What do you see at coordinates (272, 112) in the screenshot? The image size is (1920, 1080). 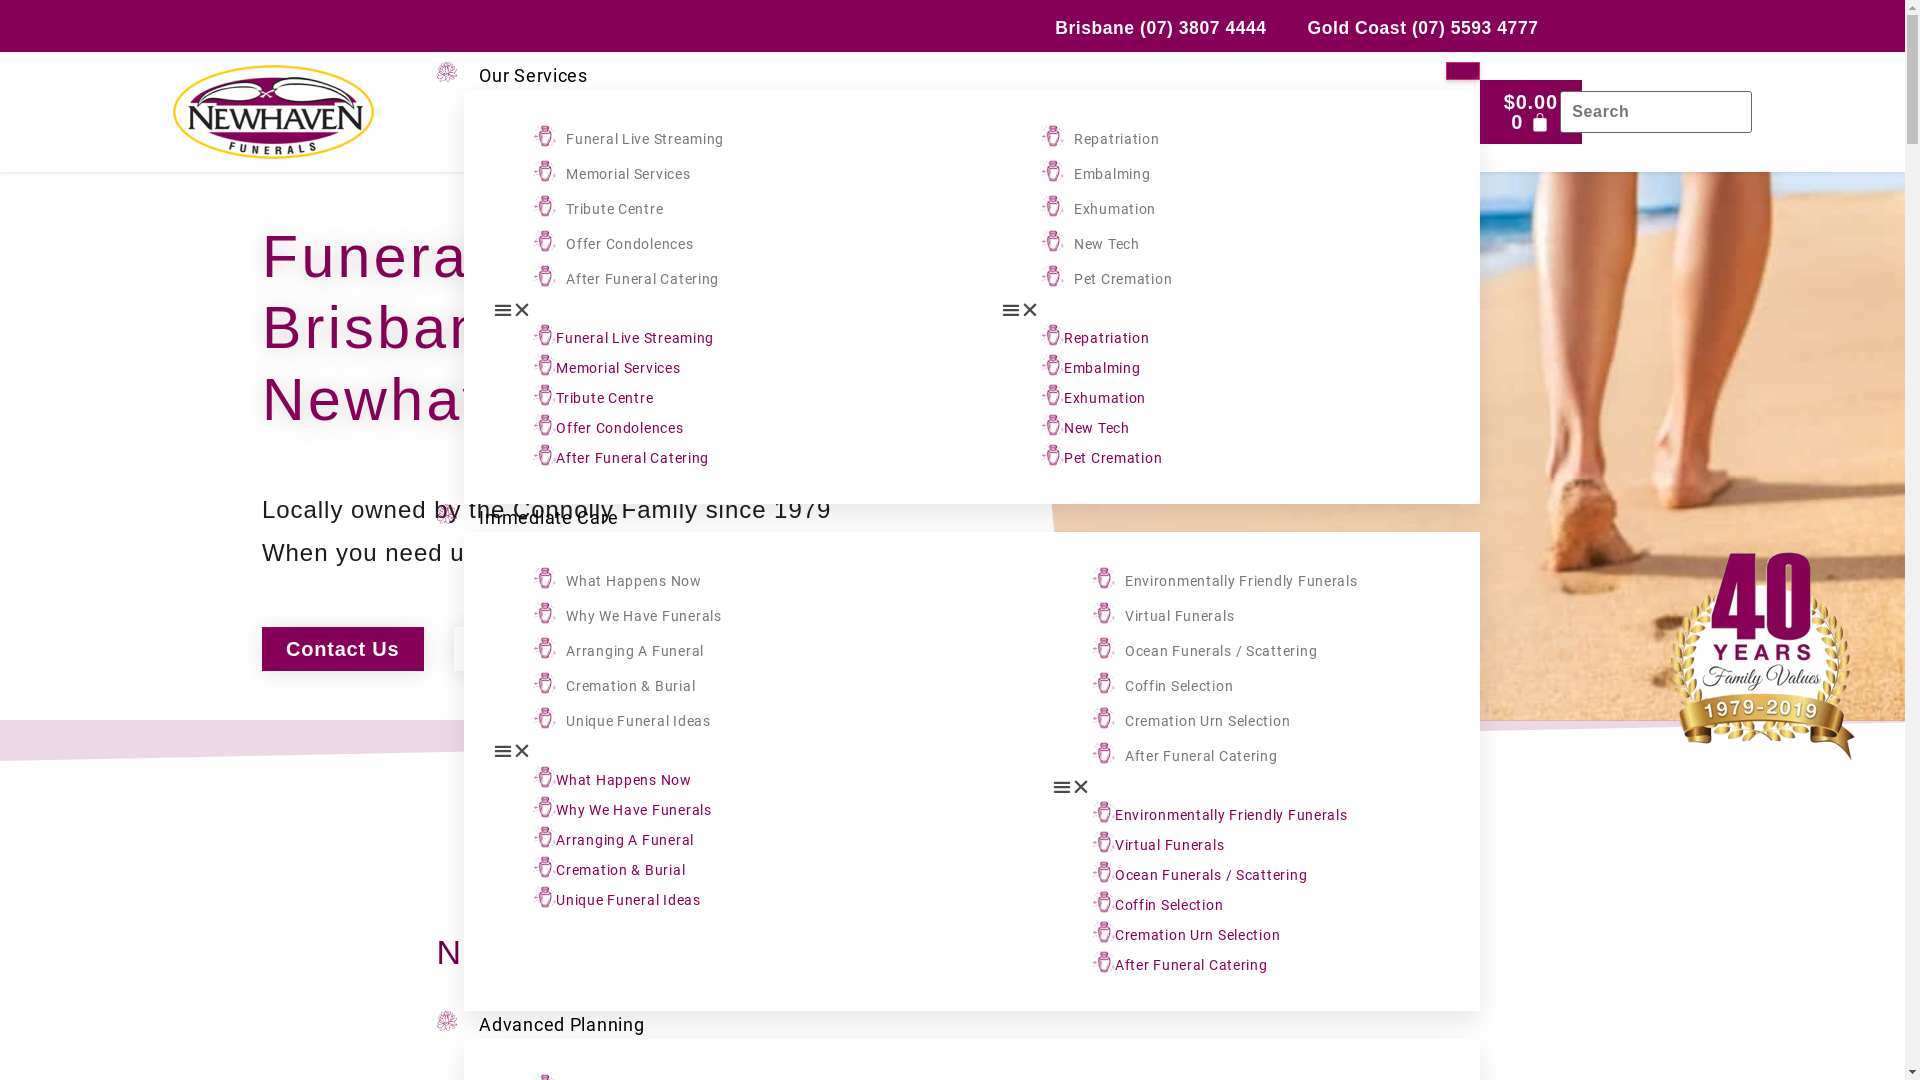 I see `Newhaven Funerals: Funeral Home` at bounding box center [272, 112].